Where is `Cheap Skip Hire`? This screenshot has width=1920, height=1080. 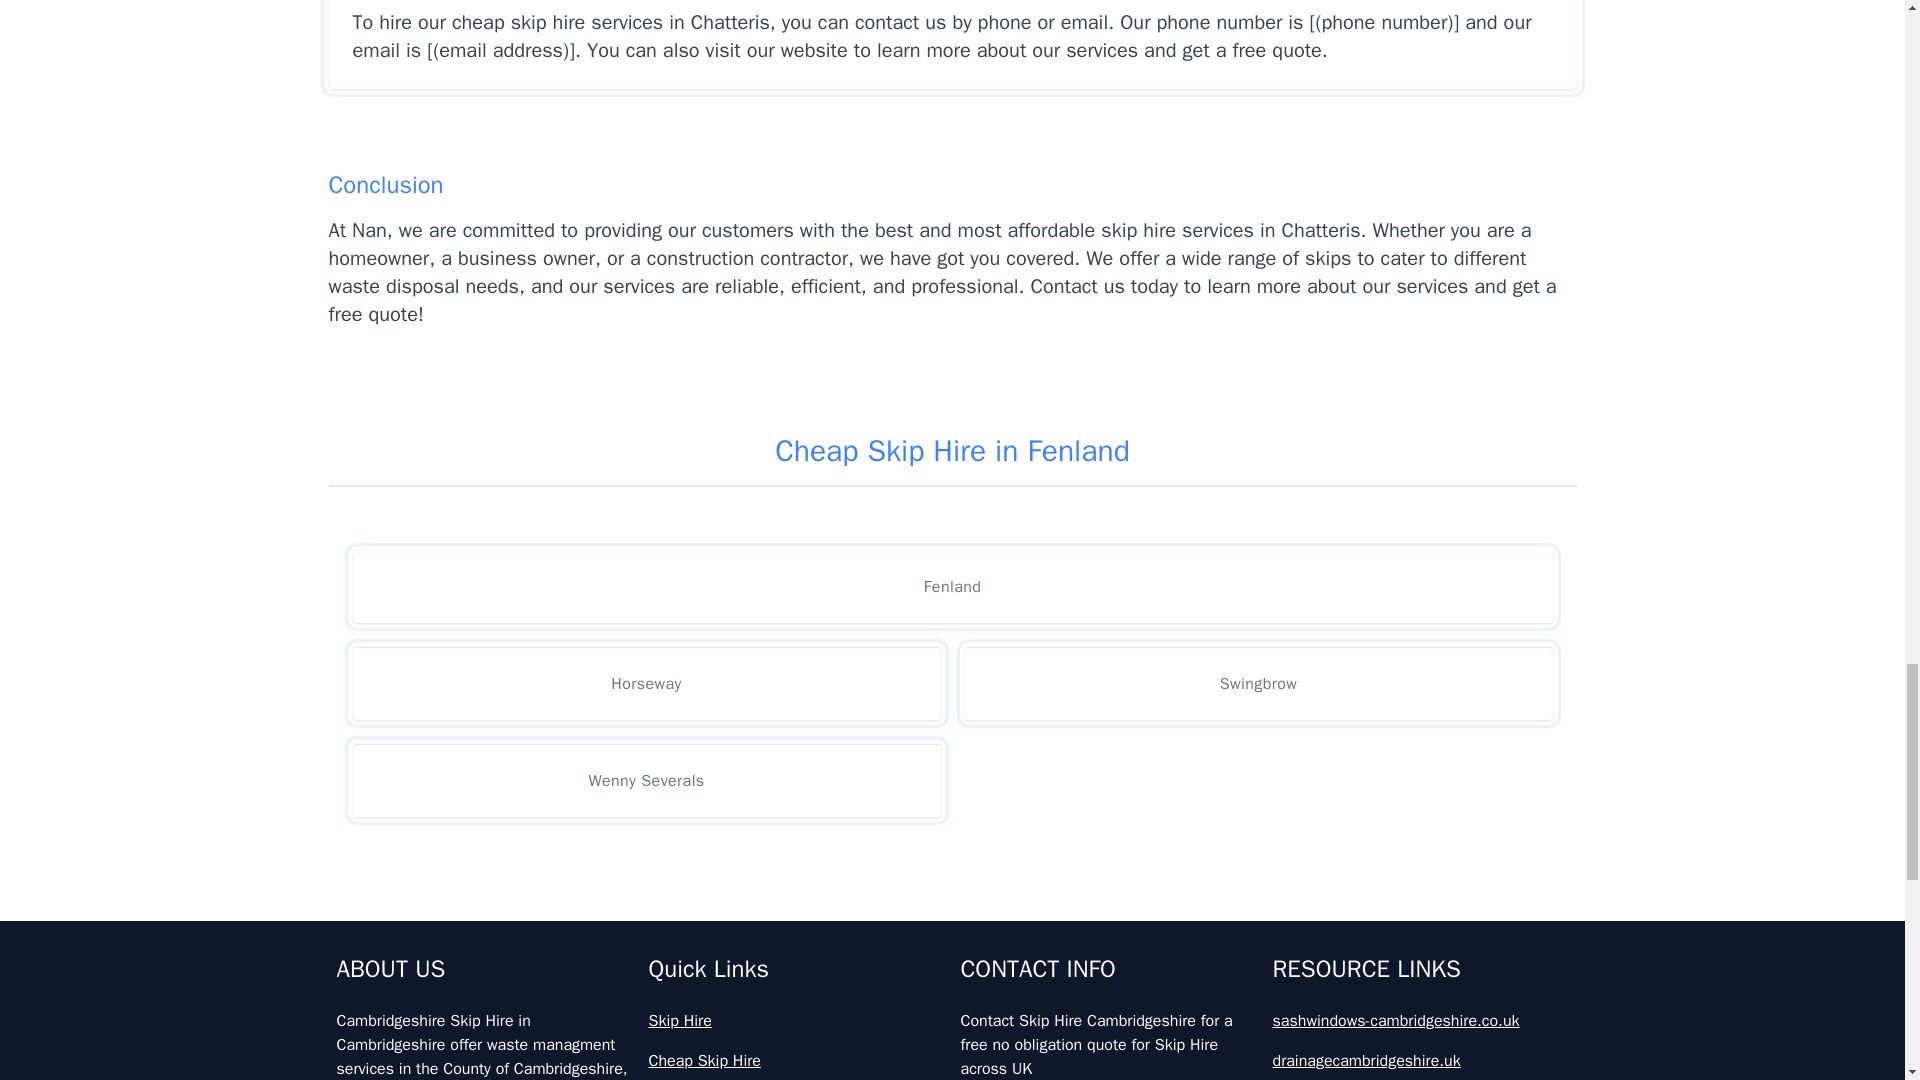 Cheap Skip Hire is located at coordinates (796, 1060).